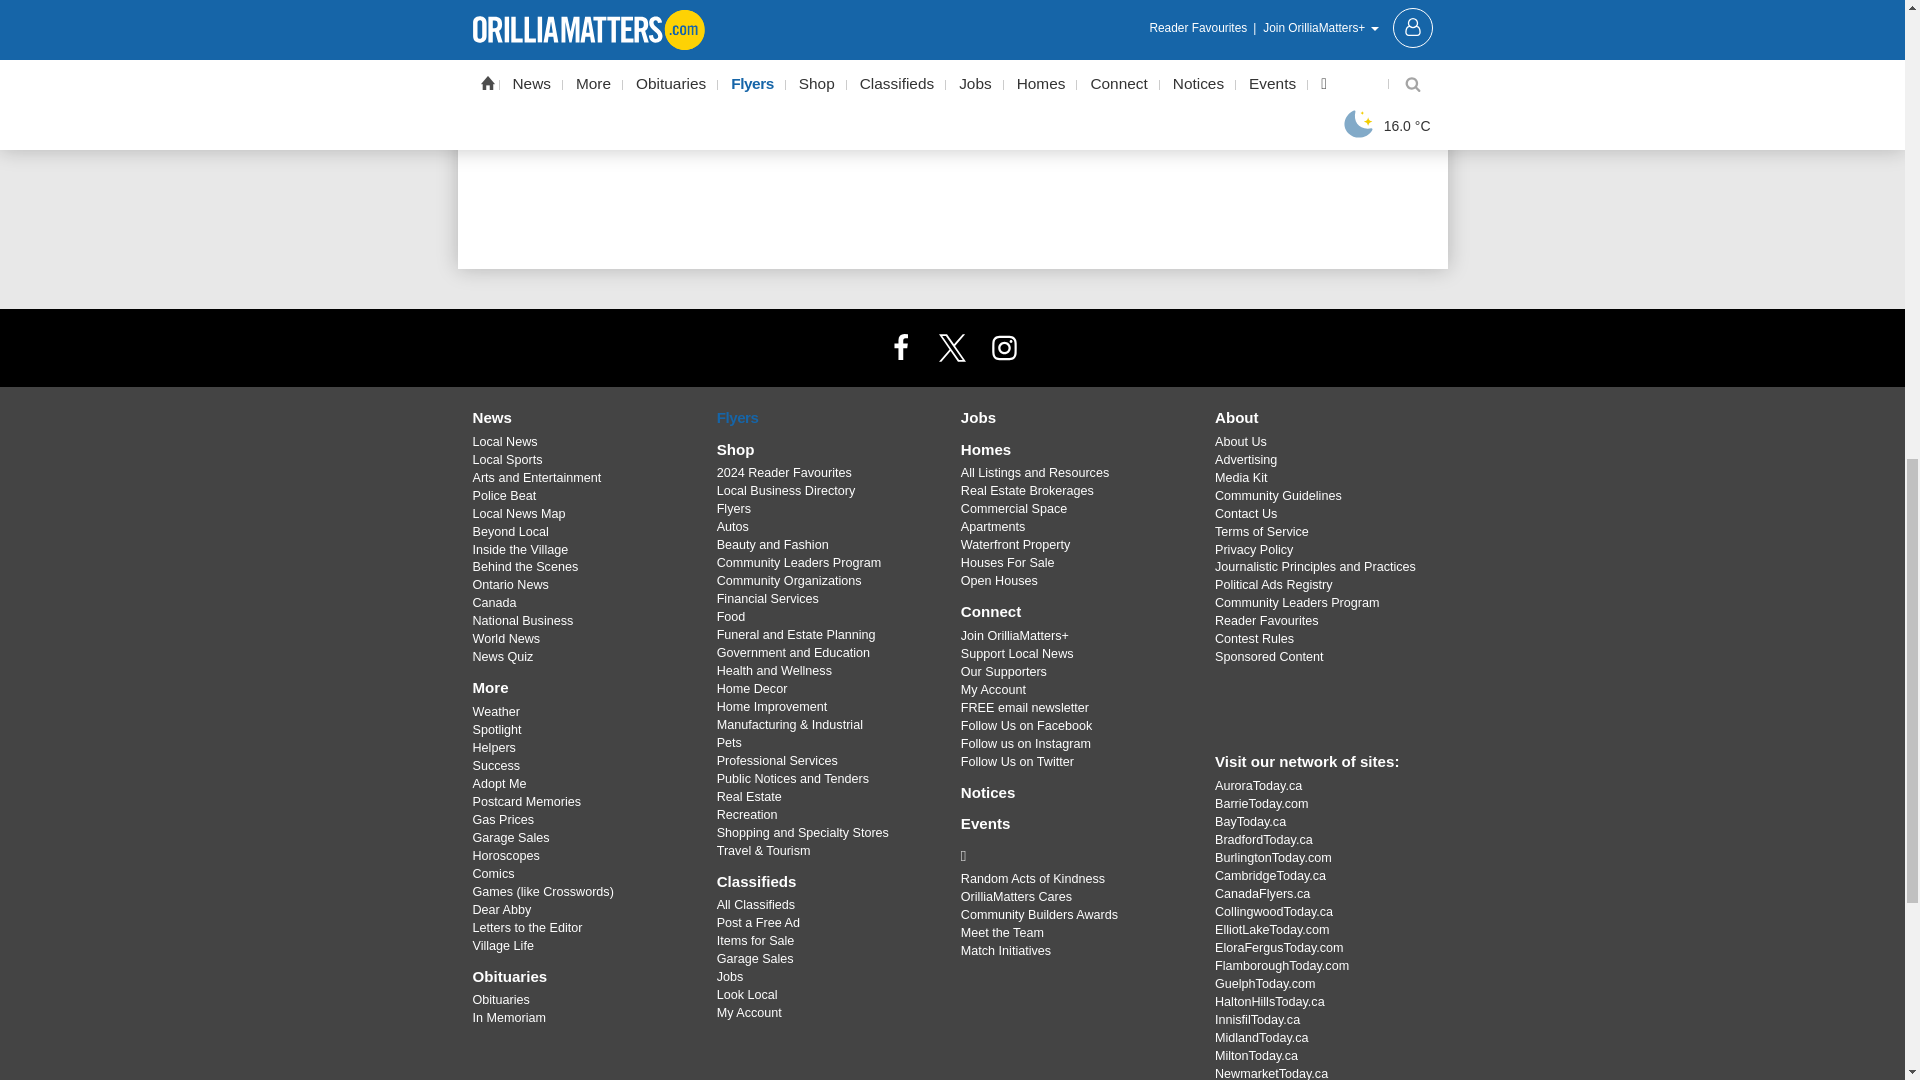 The height and width of the screenshot is (1080, 1920). What do you see at coordinates (901, 347) in the screenshot?
I see `Facebook` at bounding box center [901, 347].